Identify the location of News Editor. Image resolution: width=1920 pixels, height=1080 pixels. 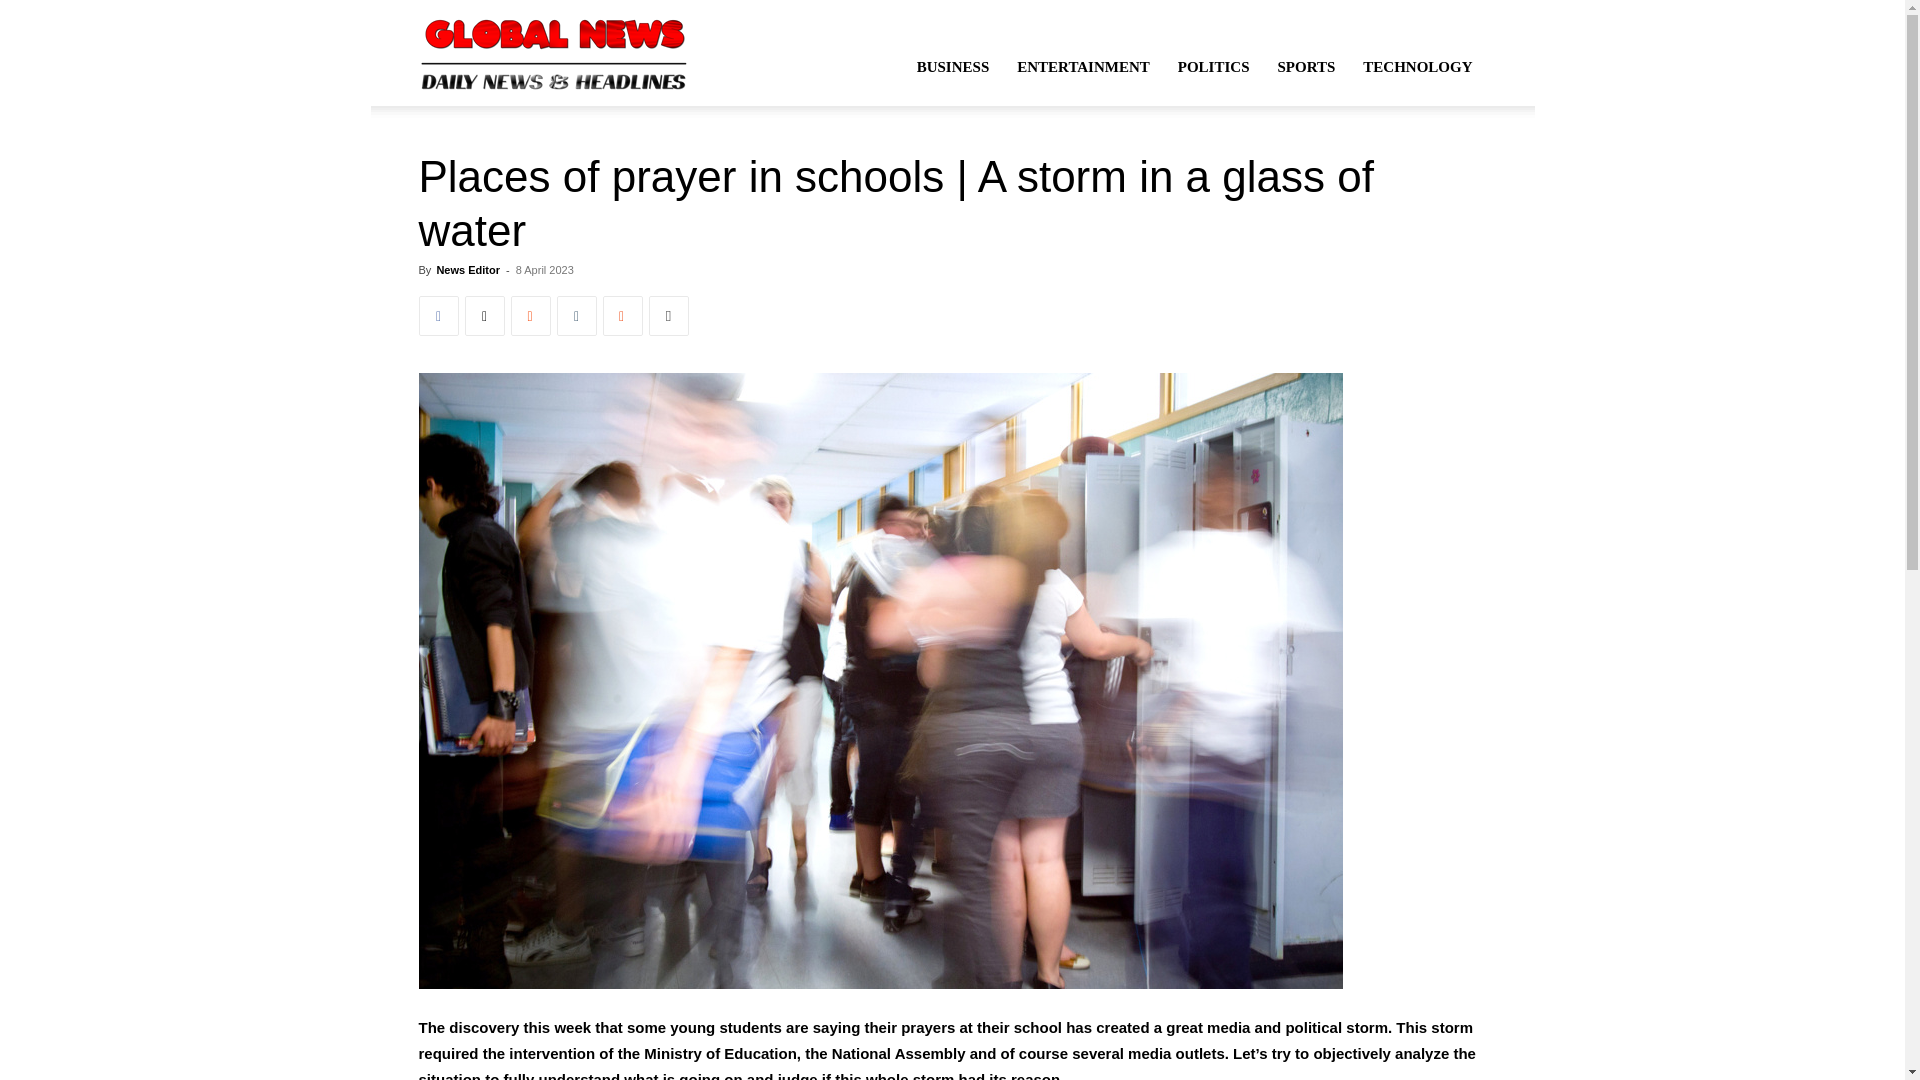
(467, 270).